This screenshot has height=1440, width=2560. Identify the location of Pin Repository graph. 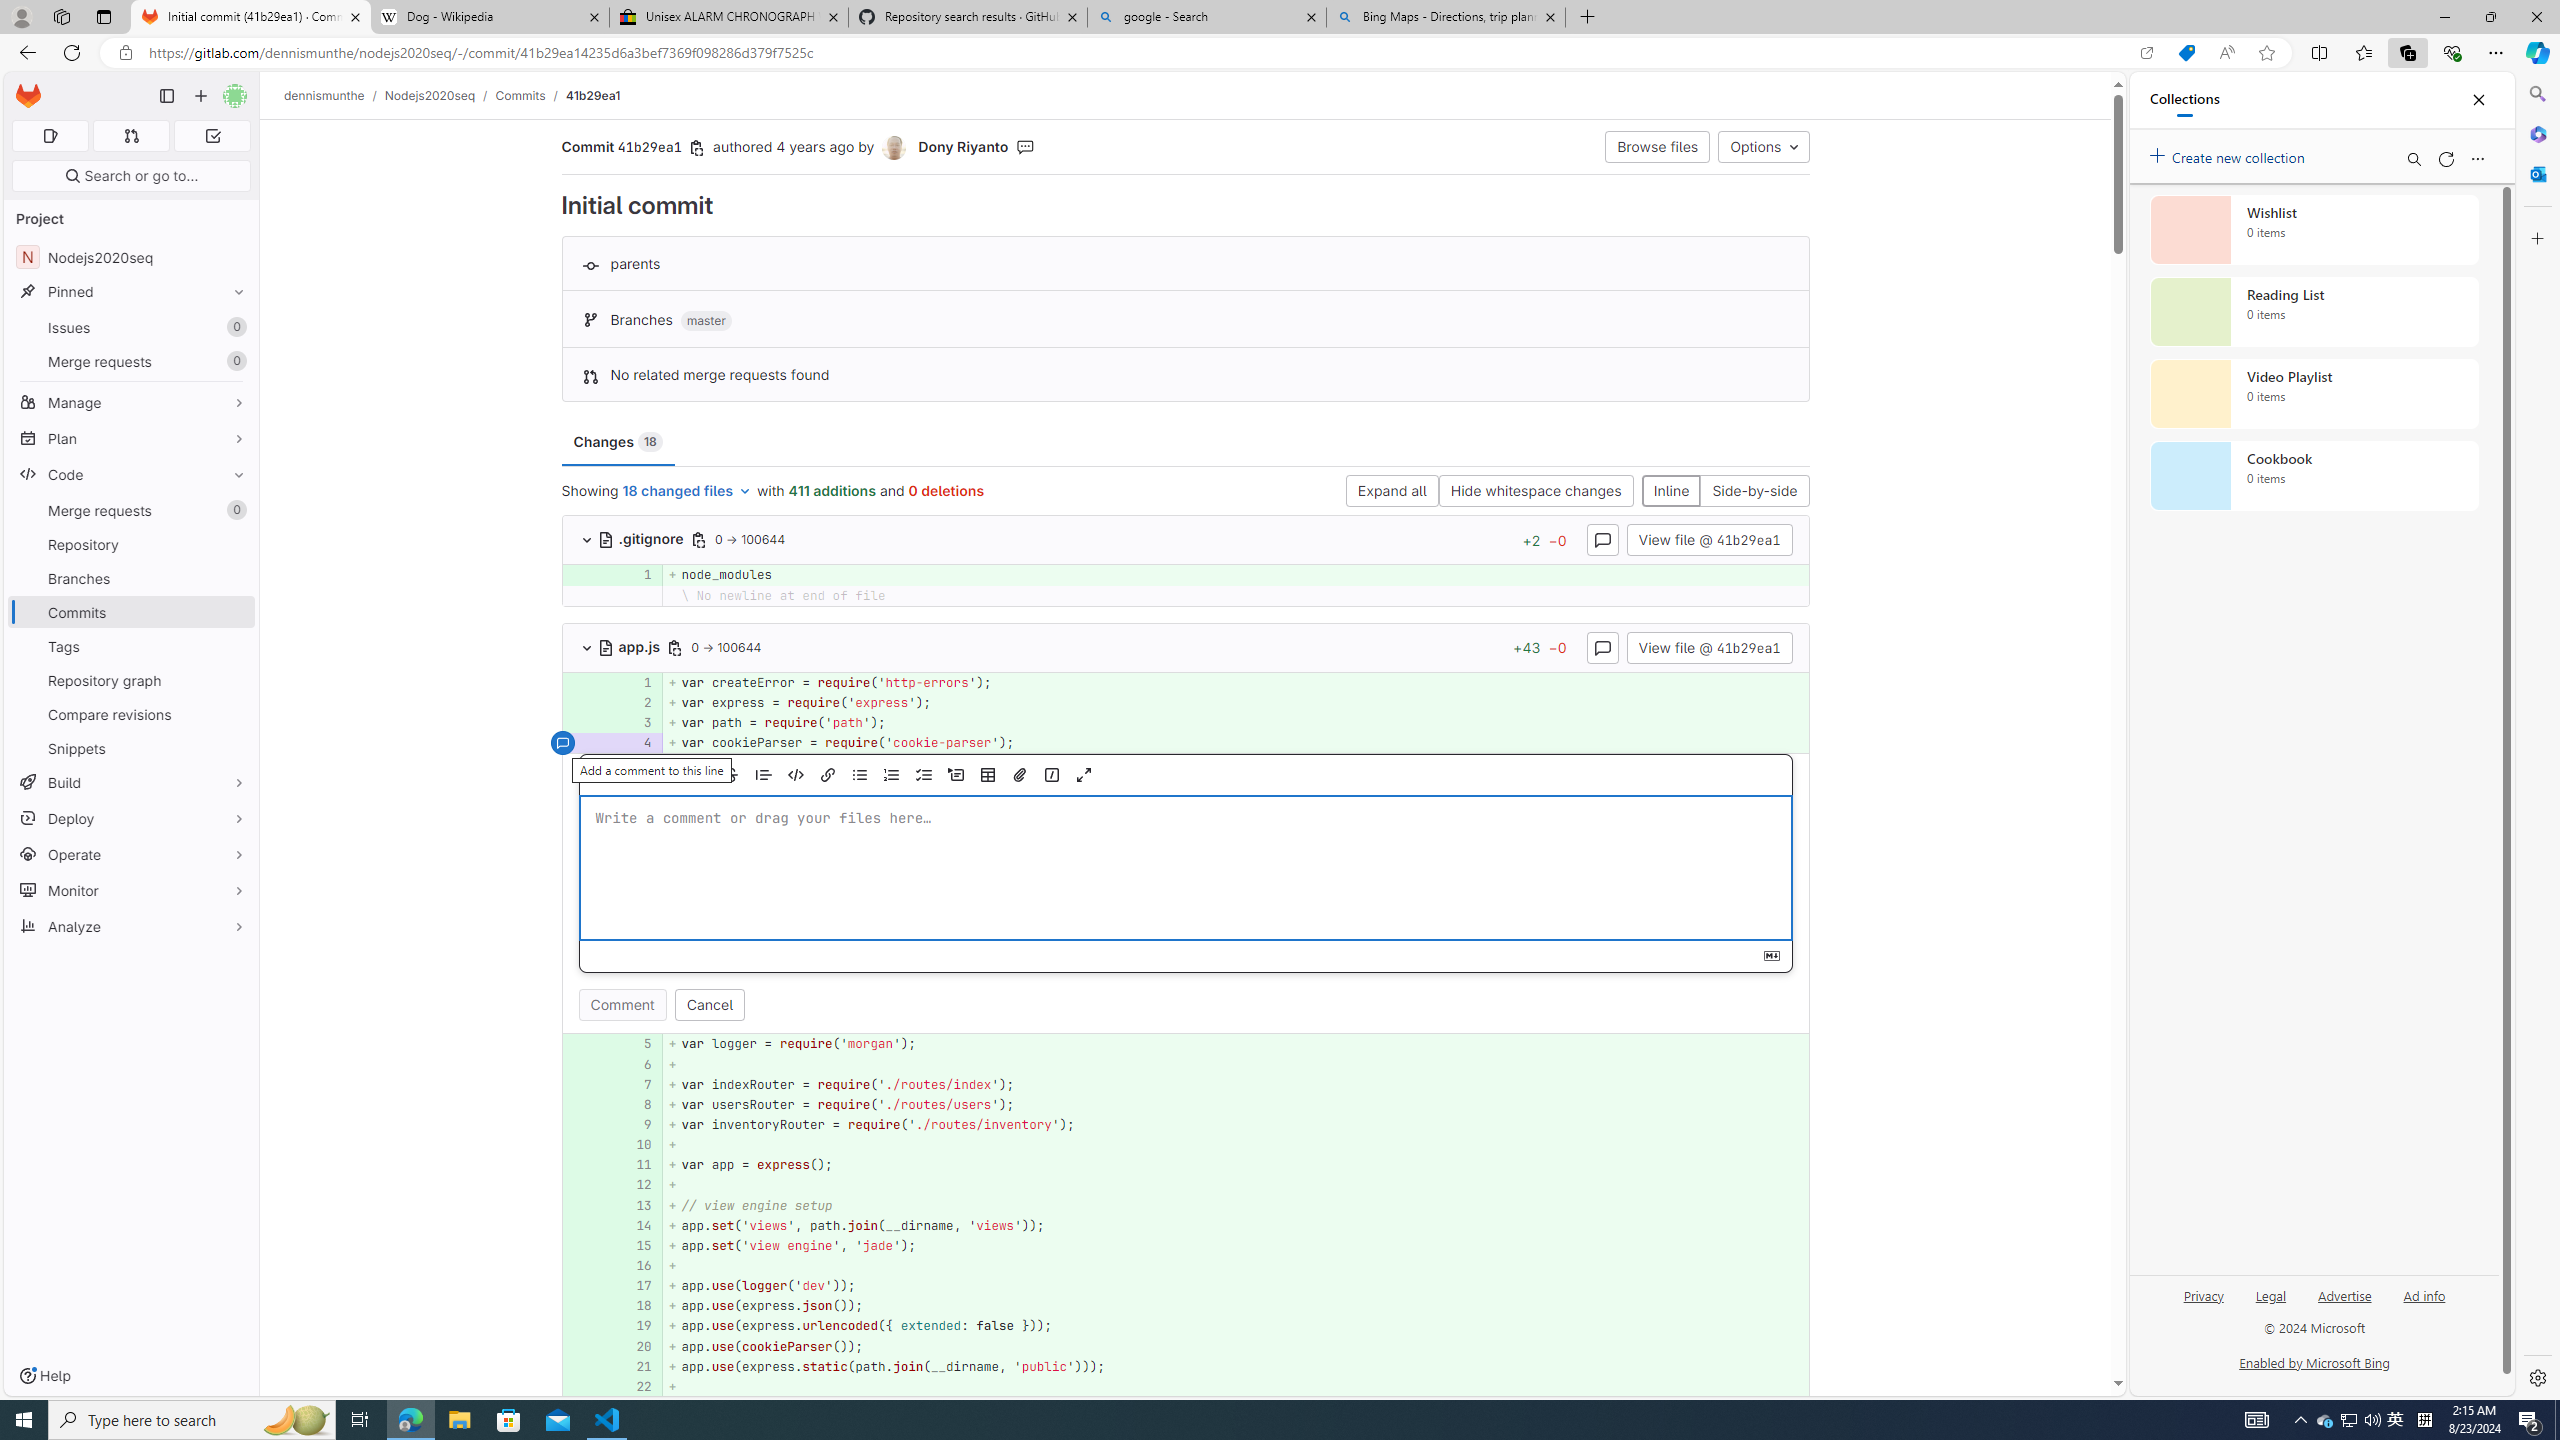
(234, 680).